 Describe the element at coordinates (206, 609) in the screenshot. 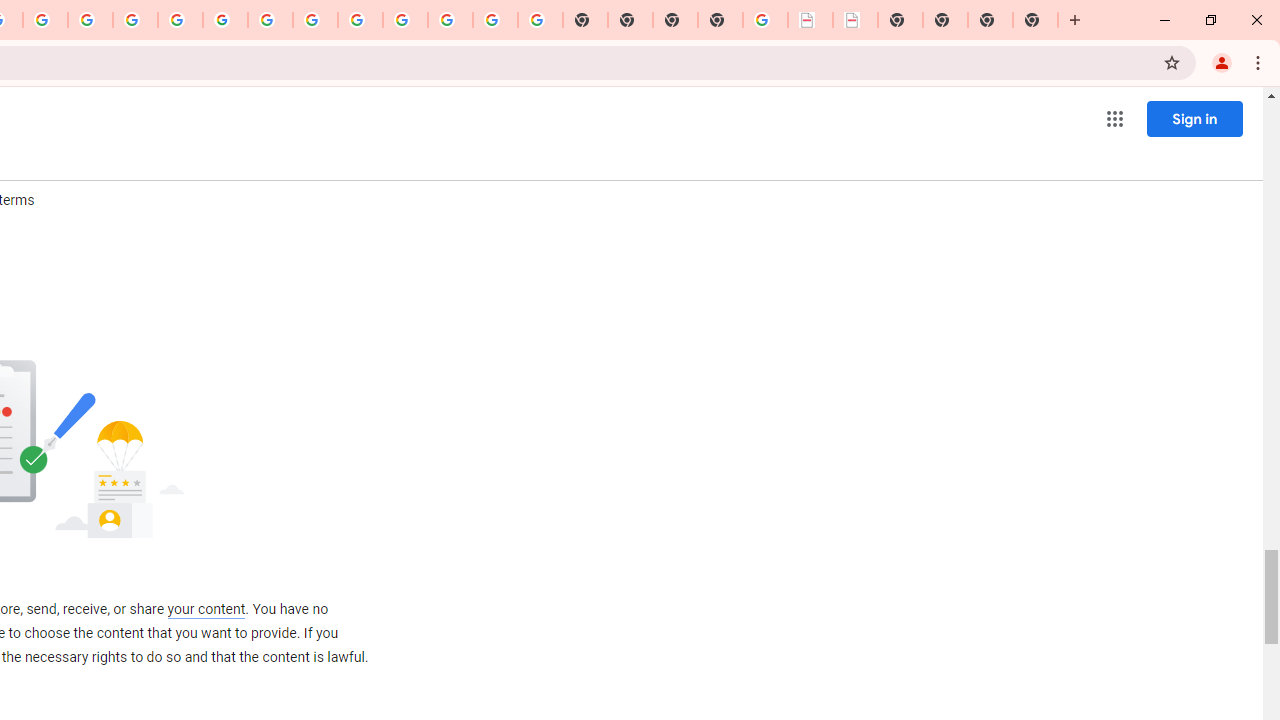

I see `your content` at that location.